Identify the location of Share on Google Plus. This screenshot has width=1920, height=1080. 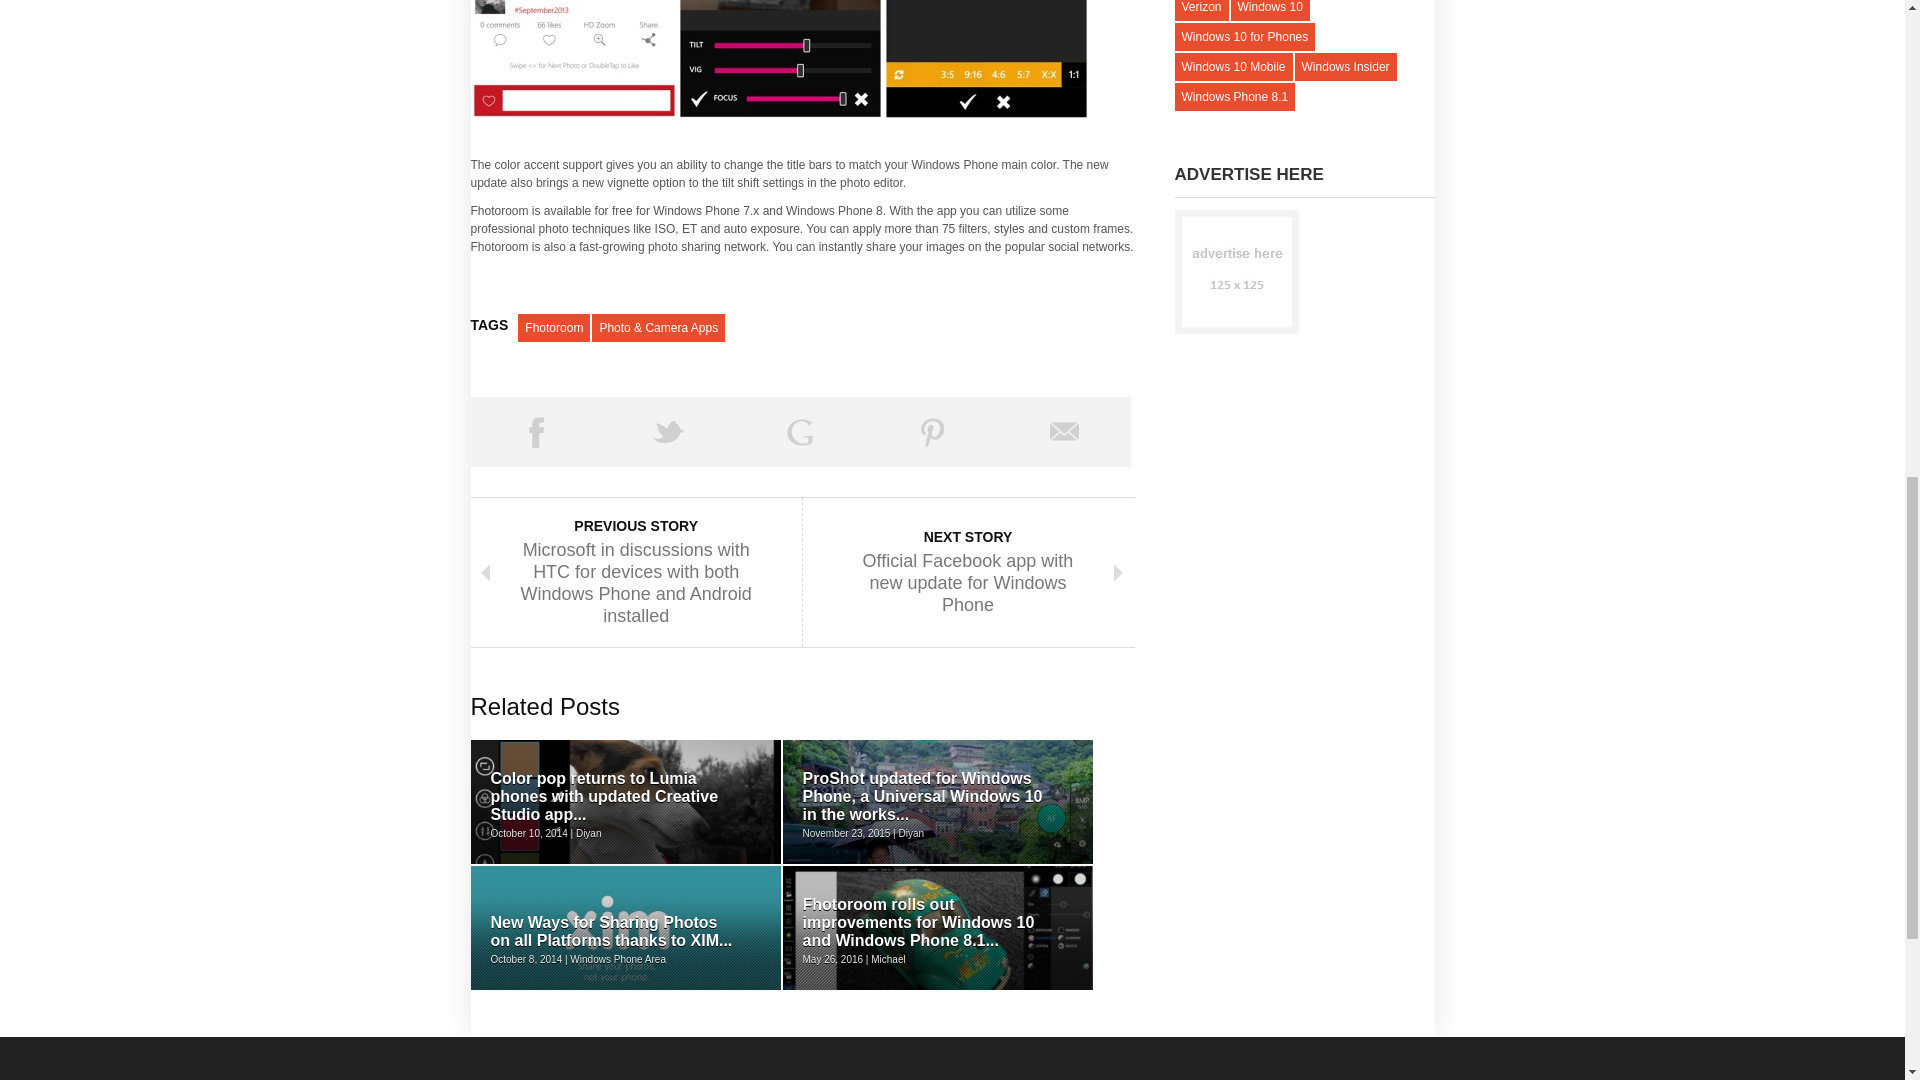
(801, 432).